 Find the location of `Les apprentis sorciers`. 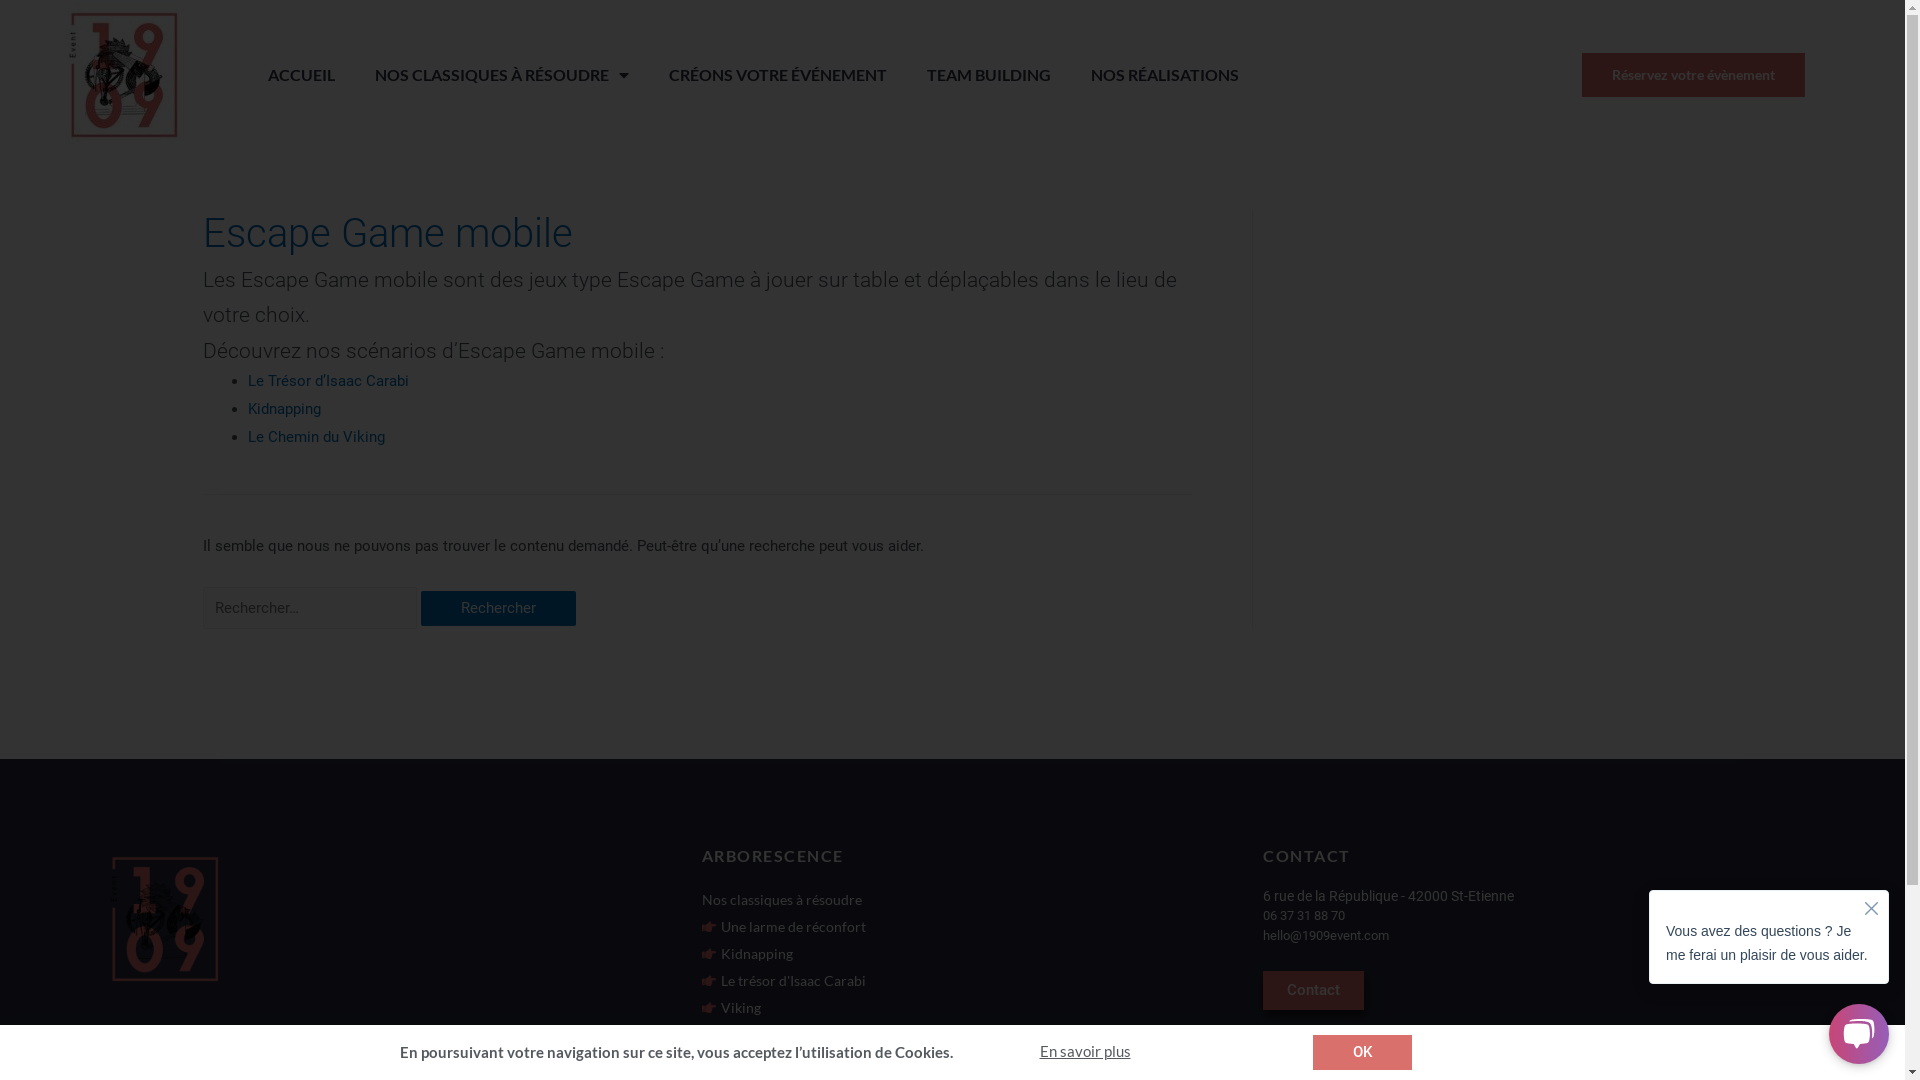

Les apprentis sorciers is located at coordinates (779, 1062).